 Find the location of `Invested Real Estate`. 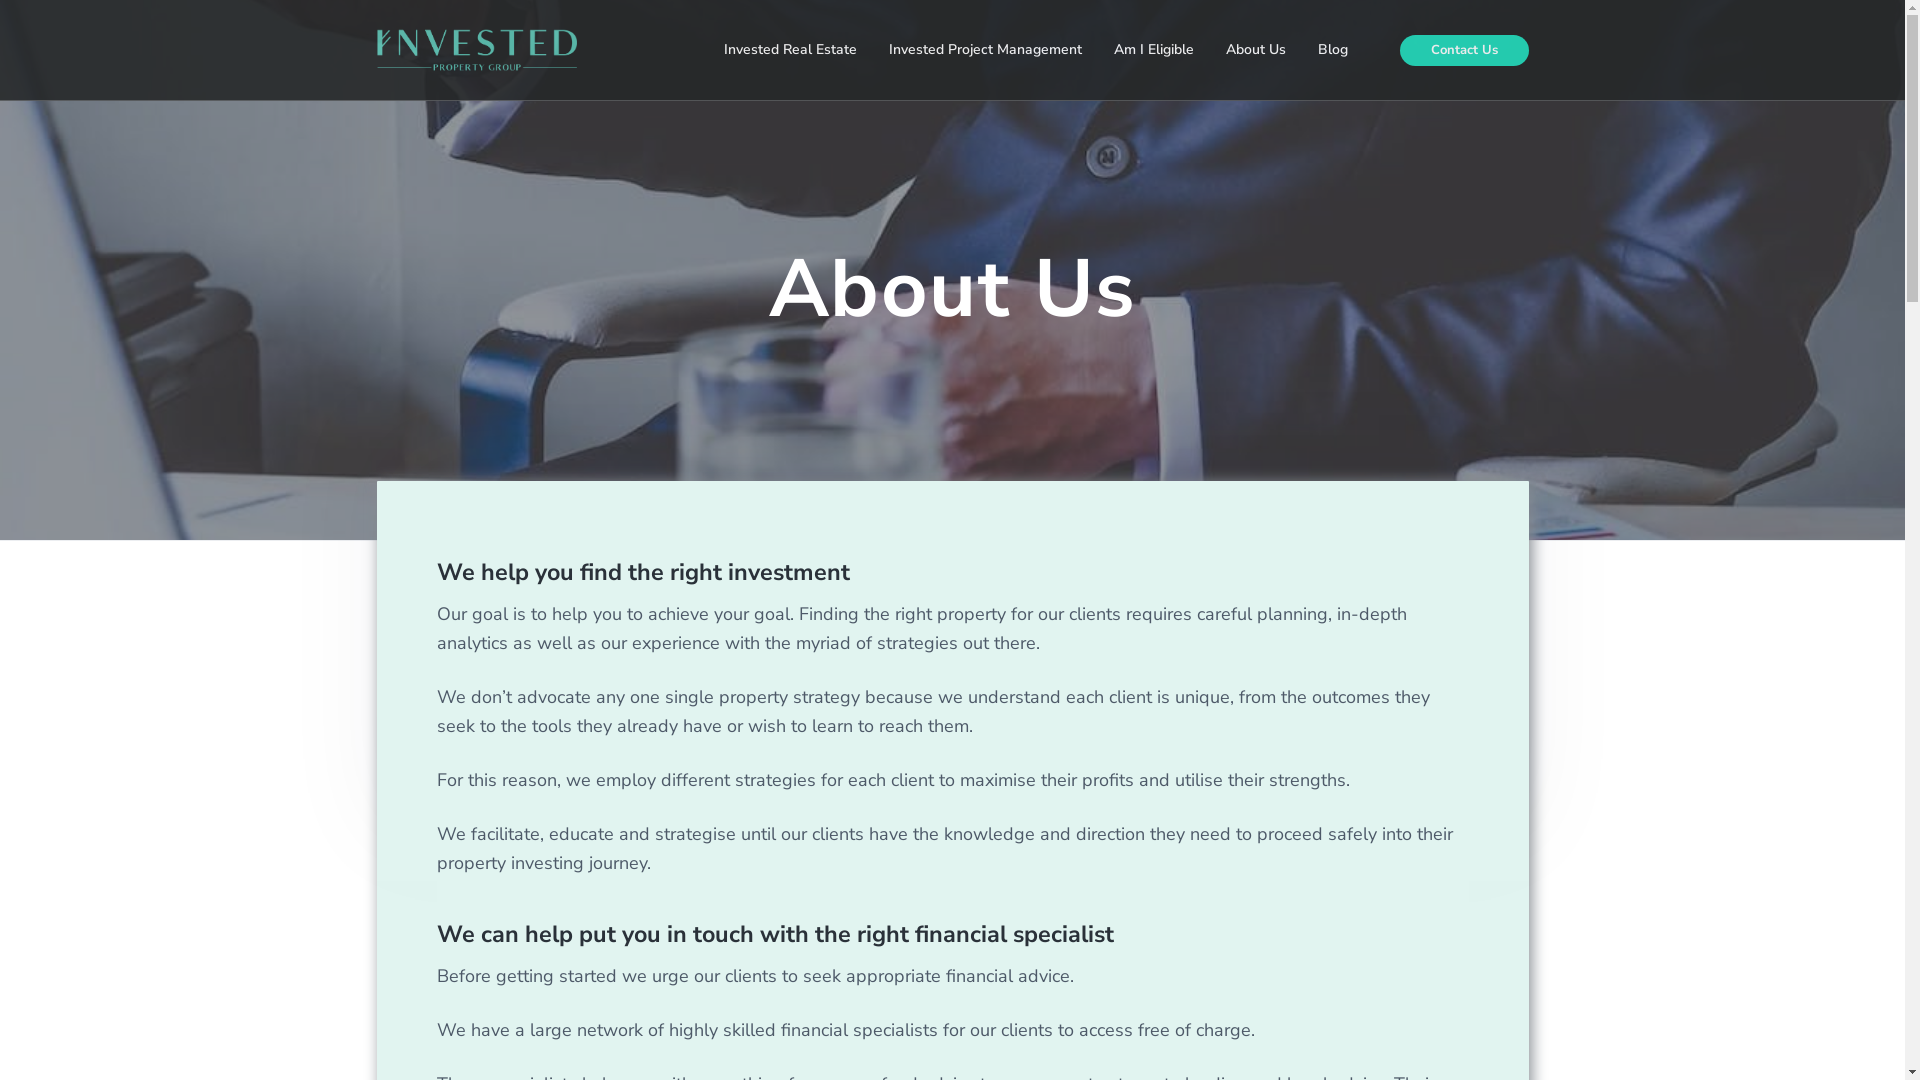

Invested Real Estate is located at coordinates (790, 50).